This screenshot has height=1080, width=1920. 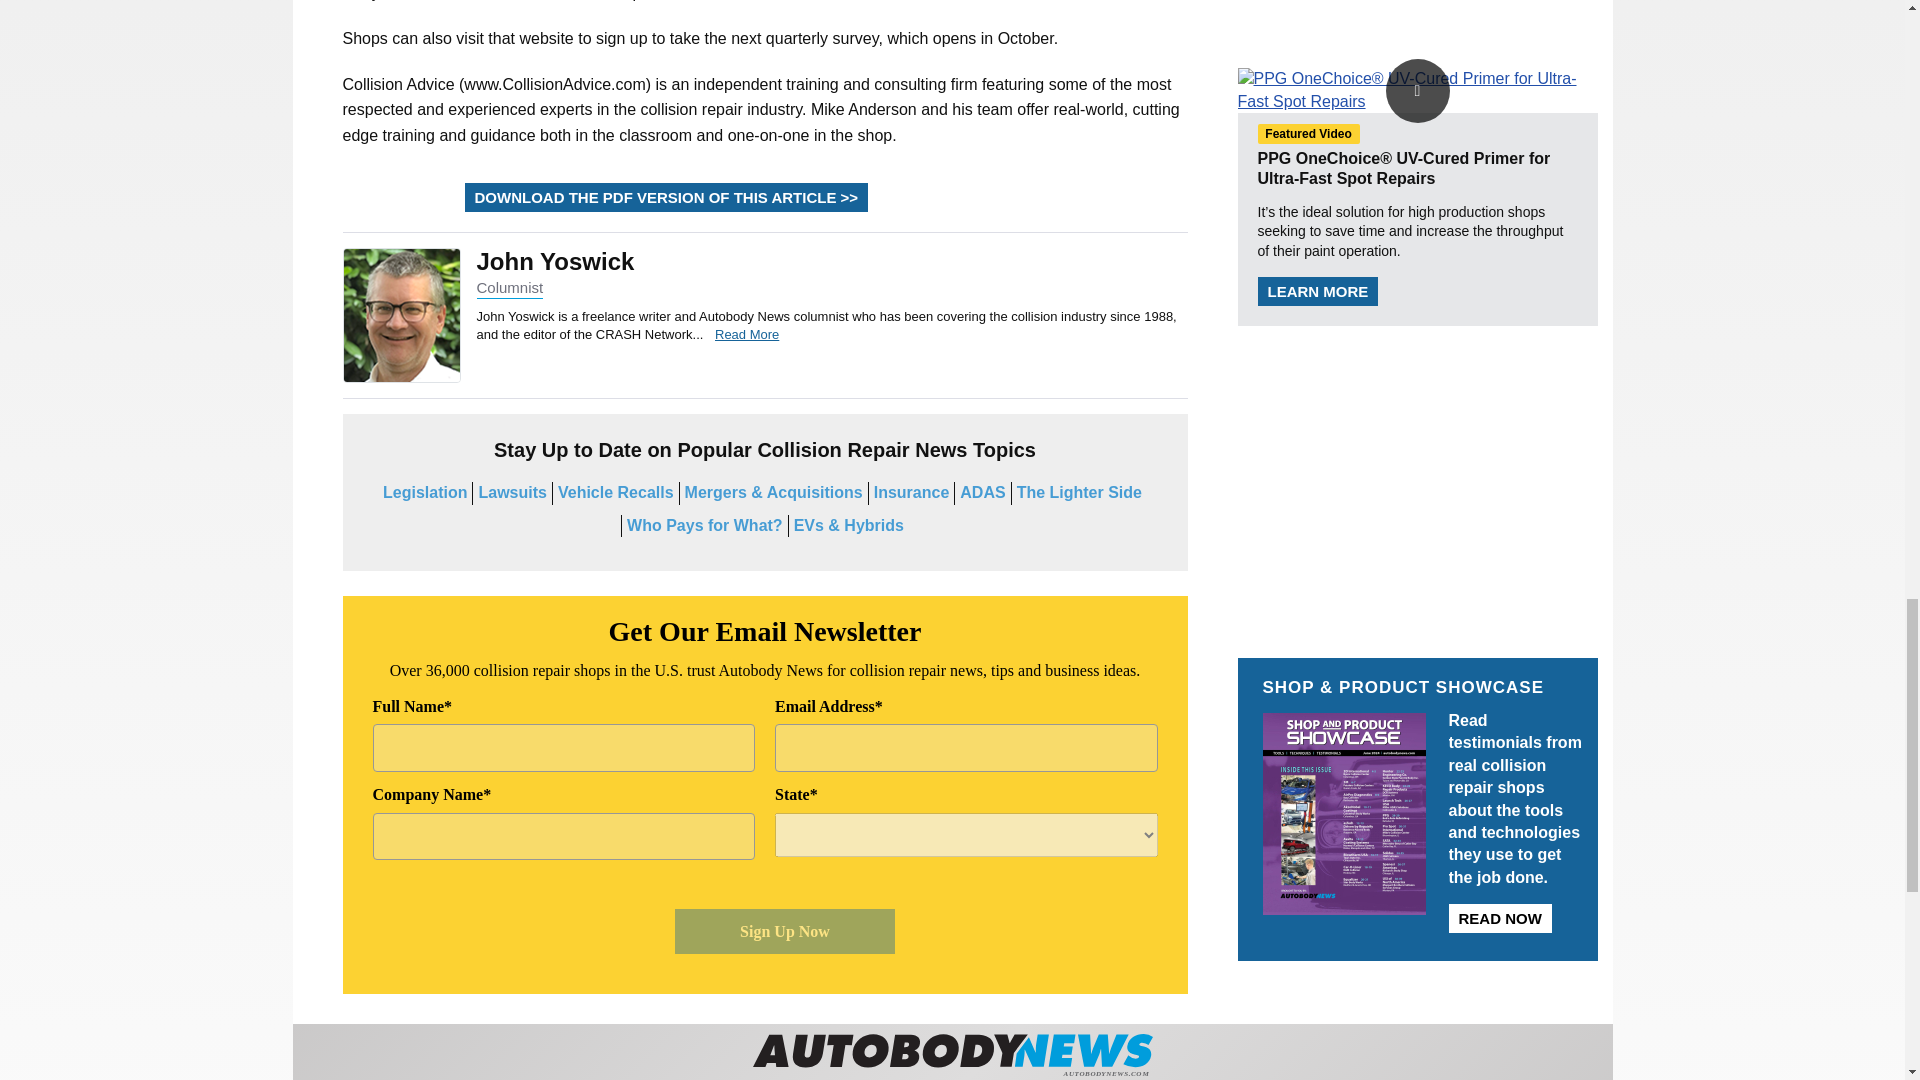 I want to click on Insurance, so click(x=912, y=492).